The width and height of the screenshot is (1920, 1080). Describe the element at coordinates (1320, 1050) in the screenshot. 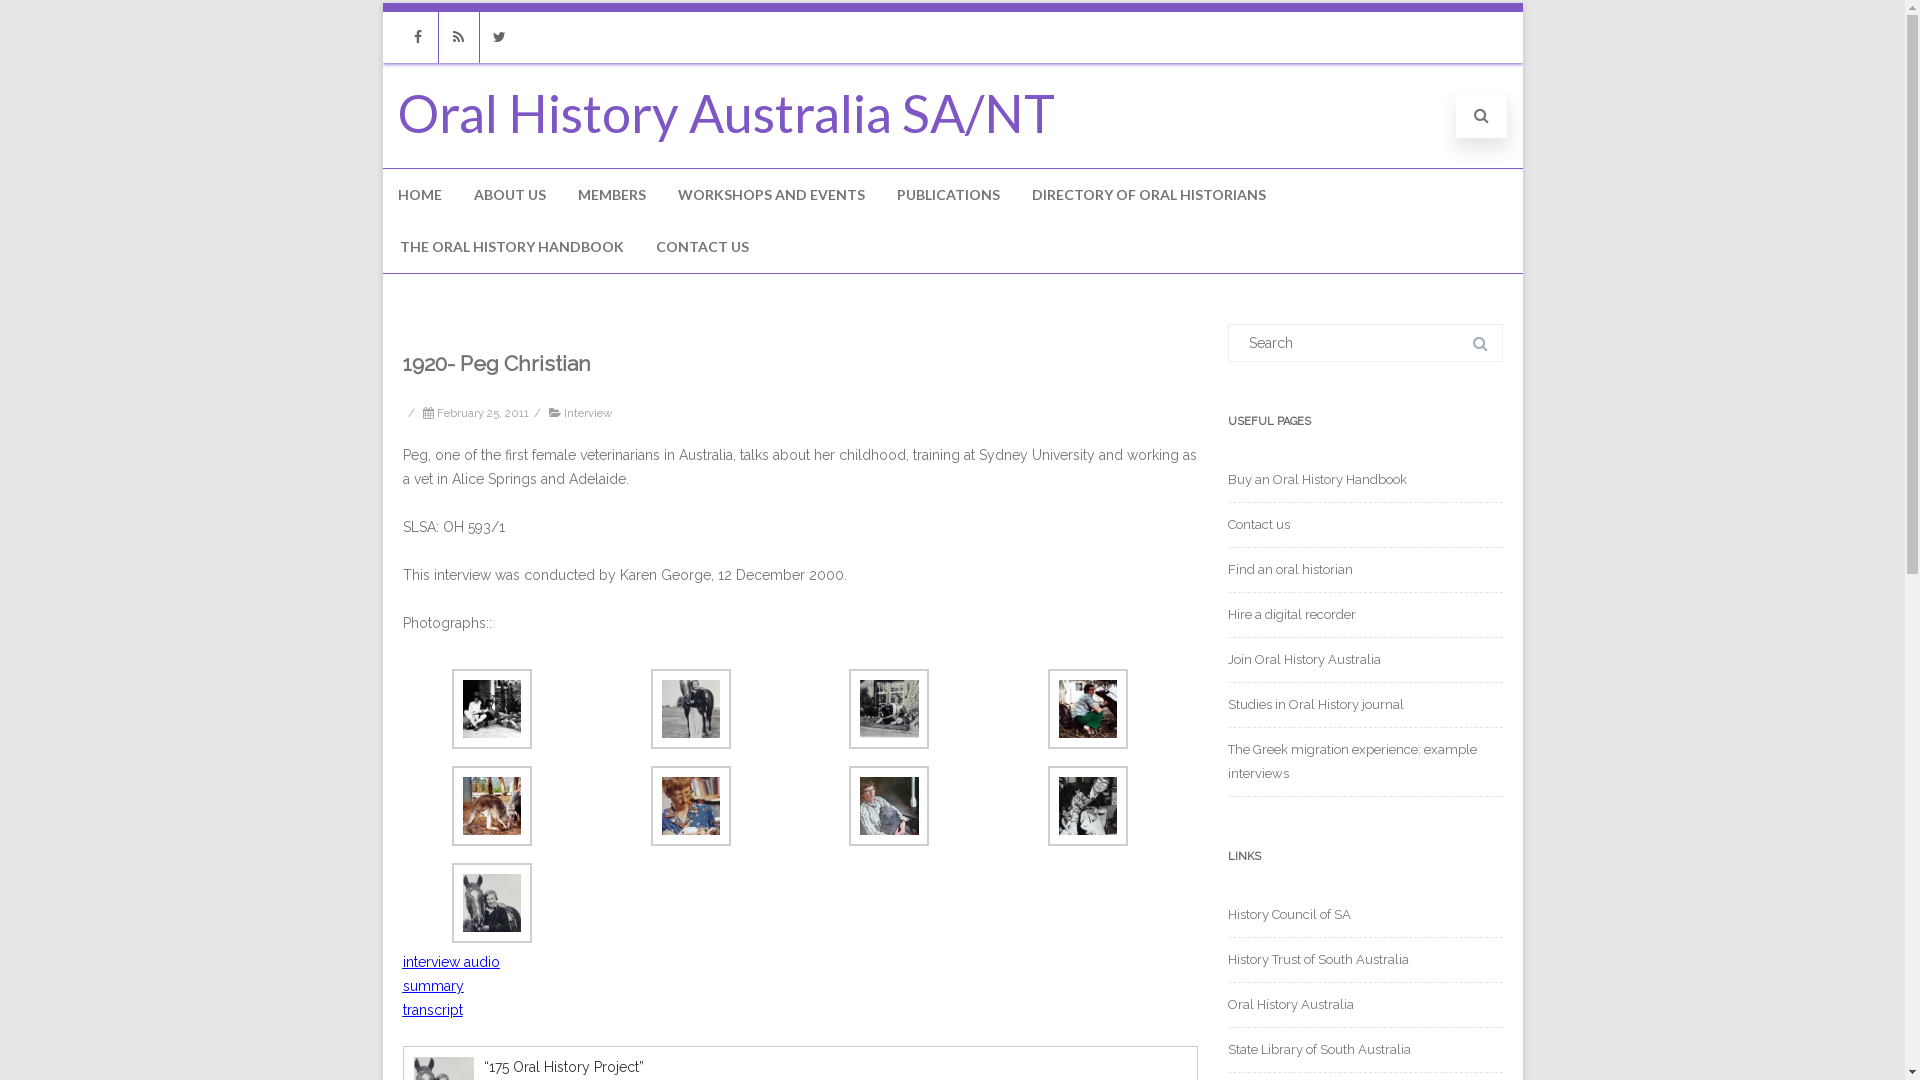

I see `State Library of South Australia` at that location.